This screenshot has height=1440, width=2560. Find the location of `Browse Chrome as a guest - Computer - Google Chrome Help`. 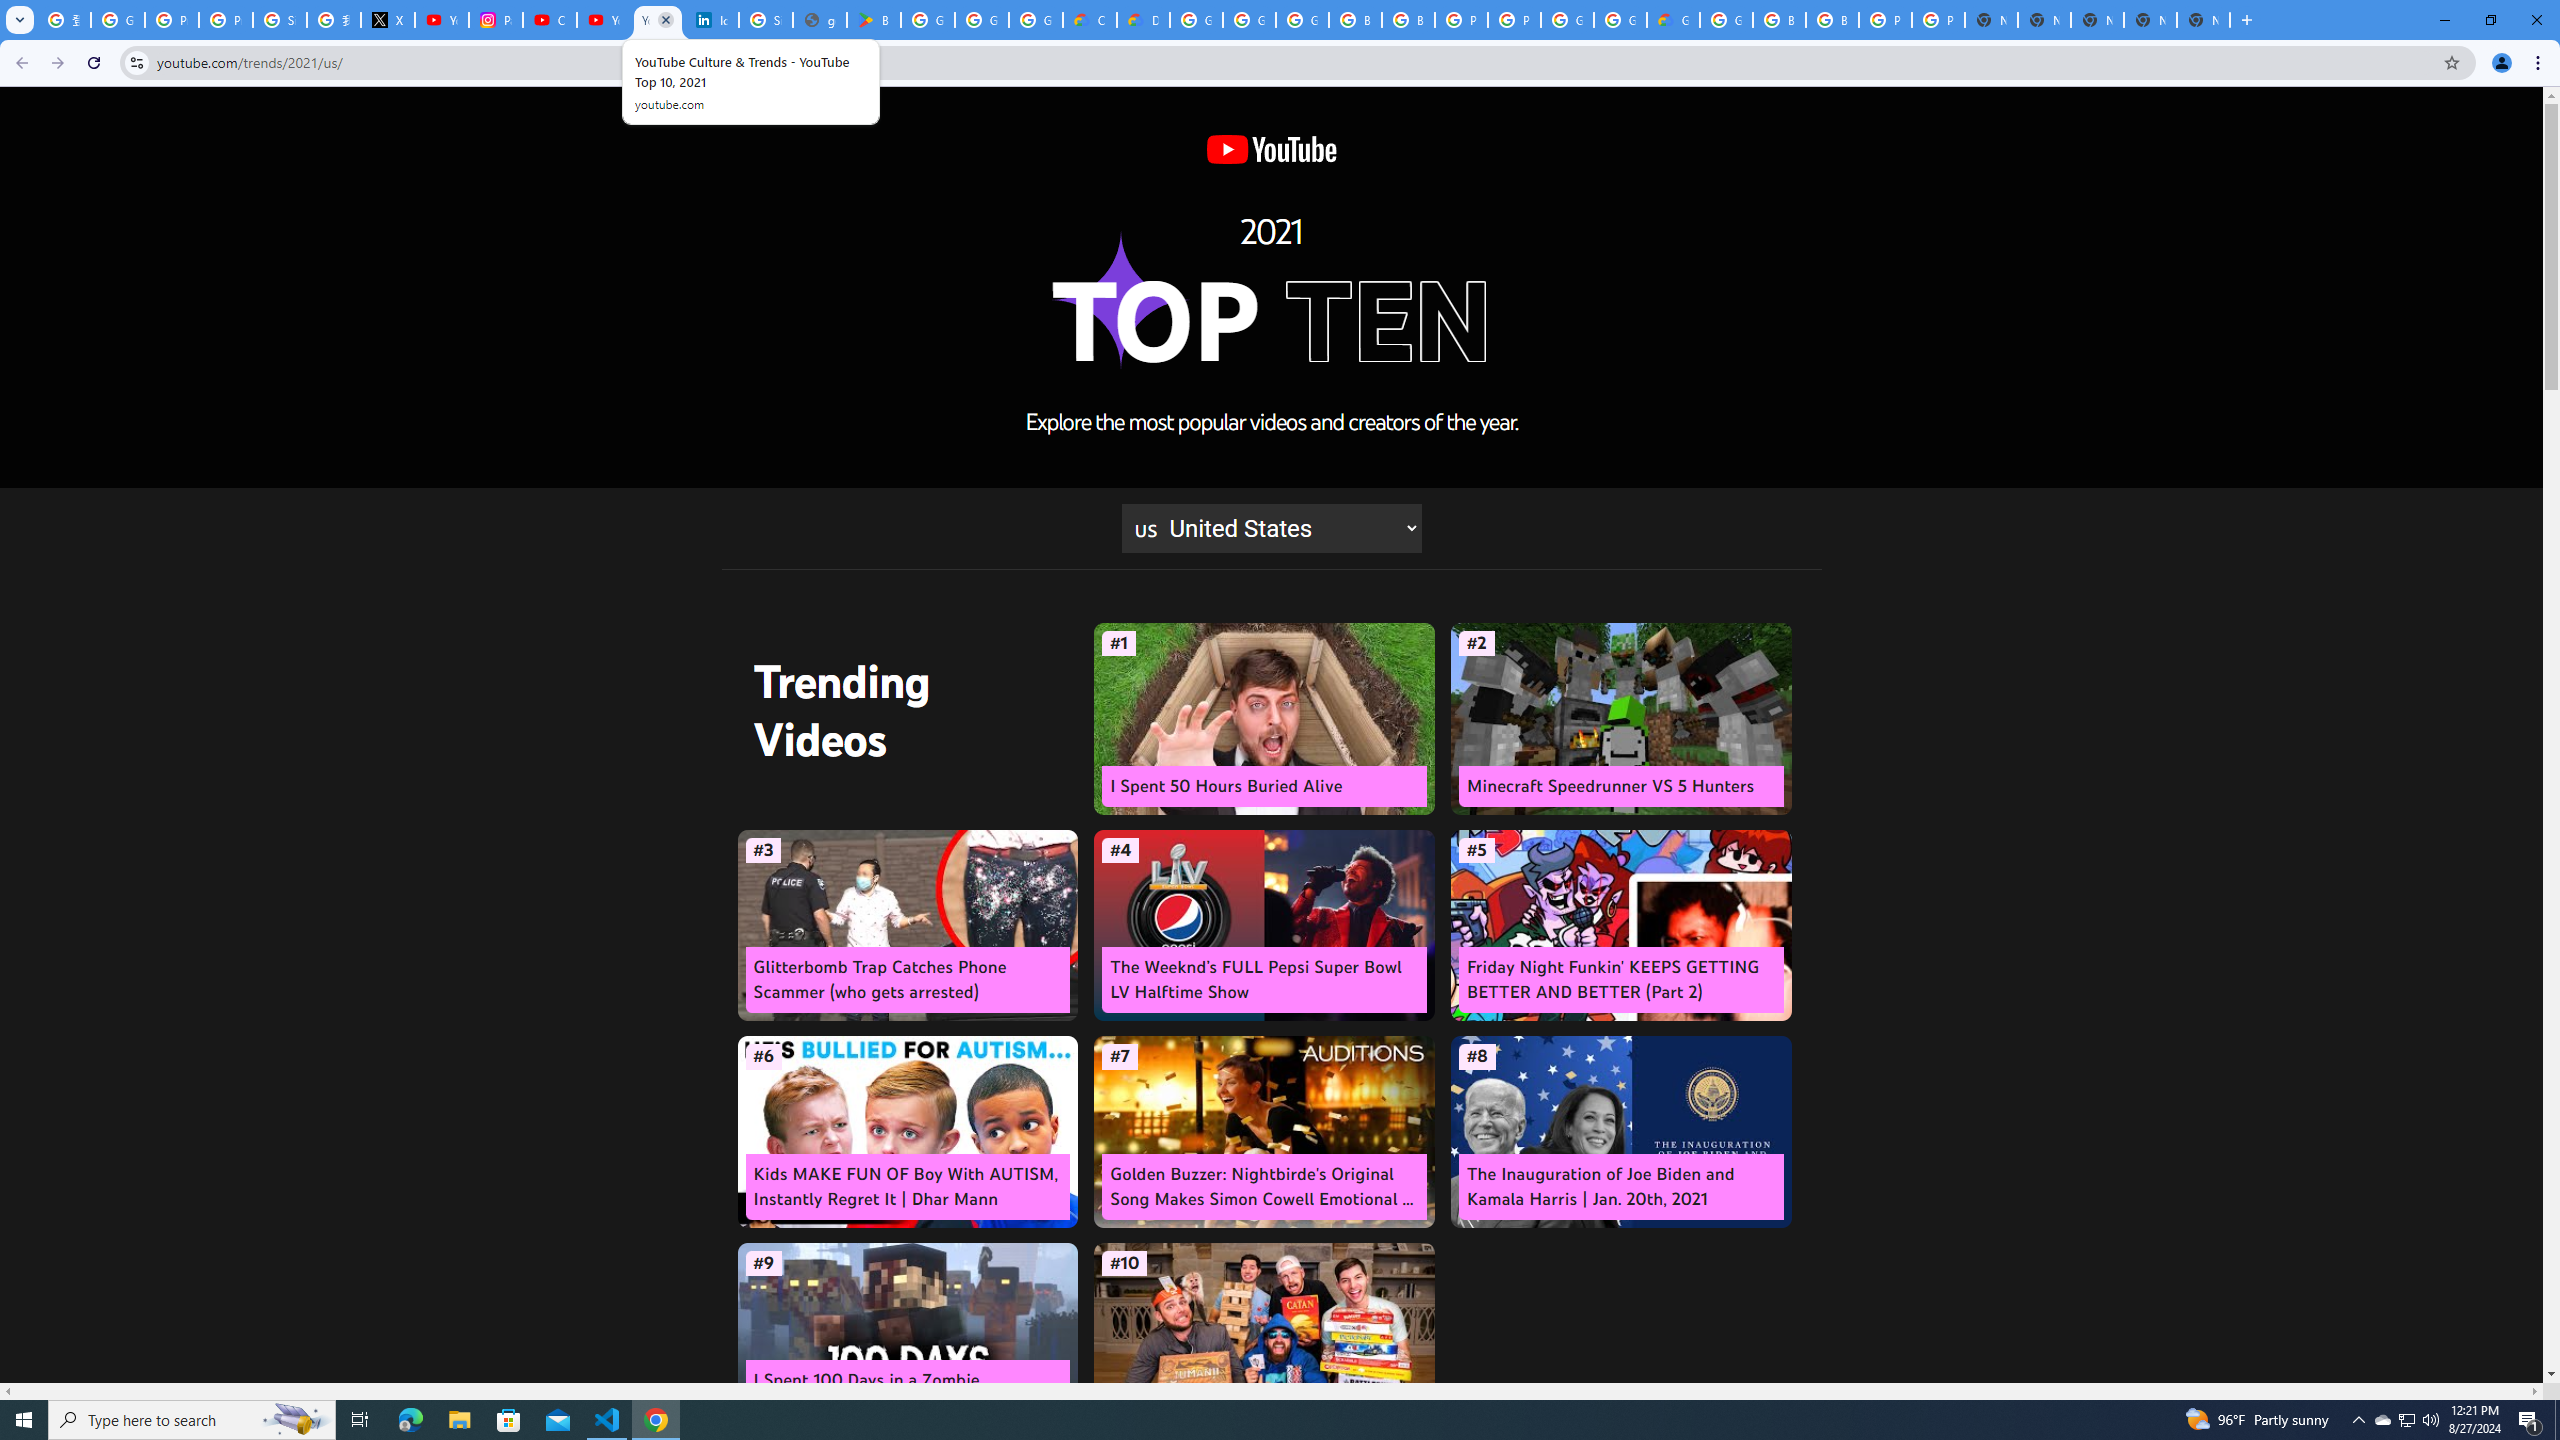

Browse Chrome as a guest - Computer - Google Chrome Help is located at coordinates (1832, 20).